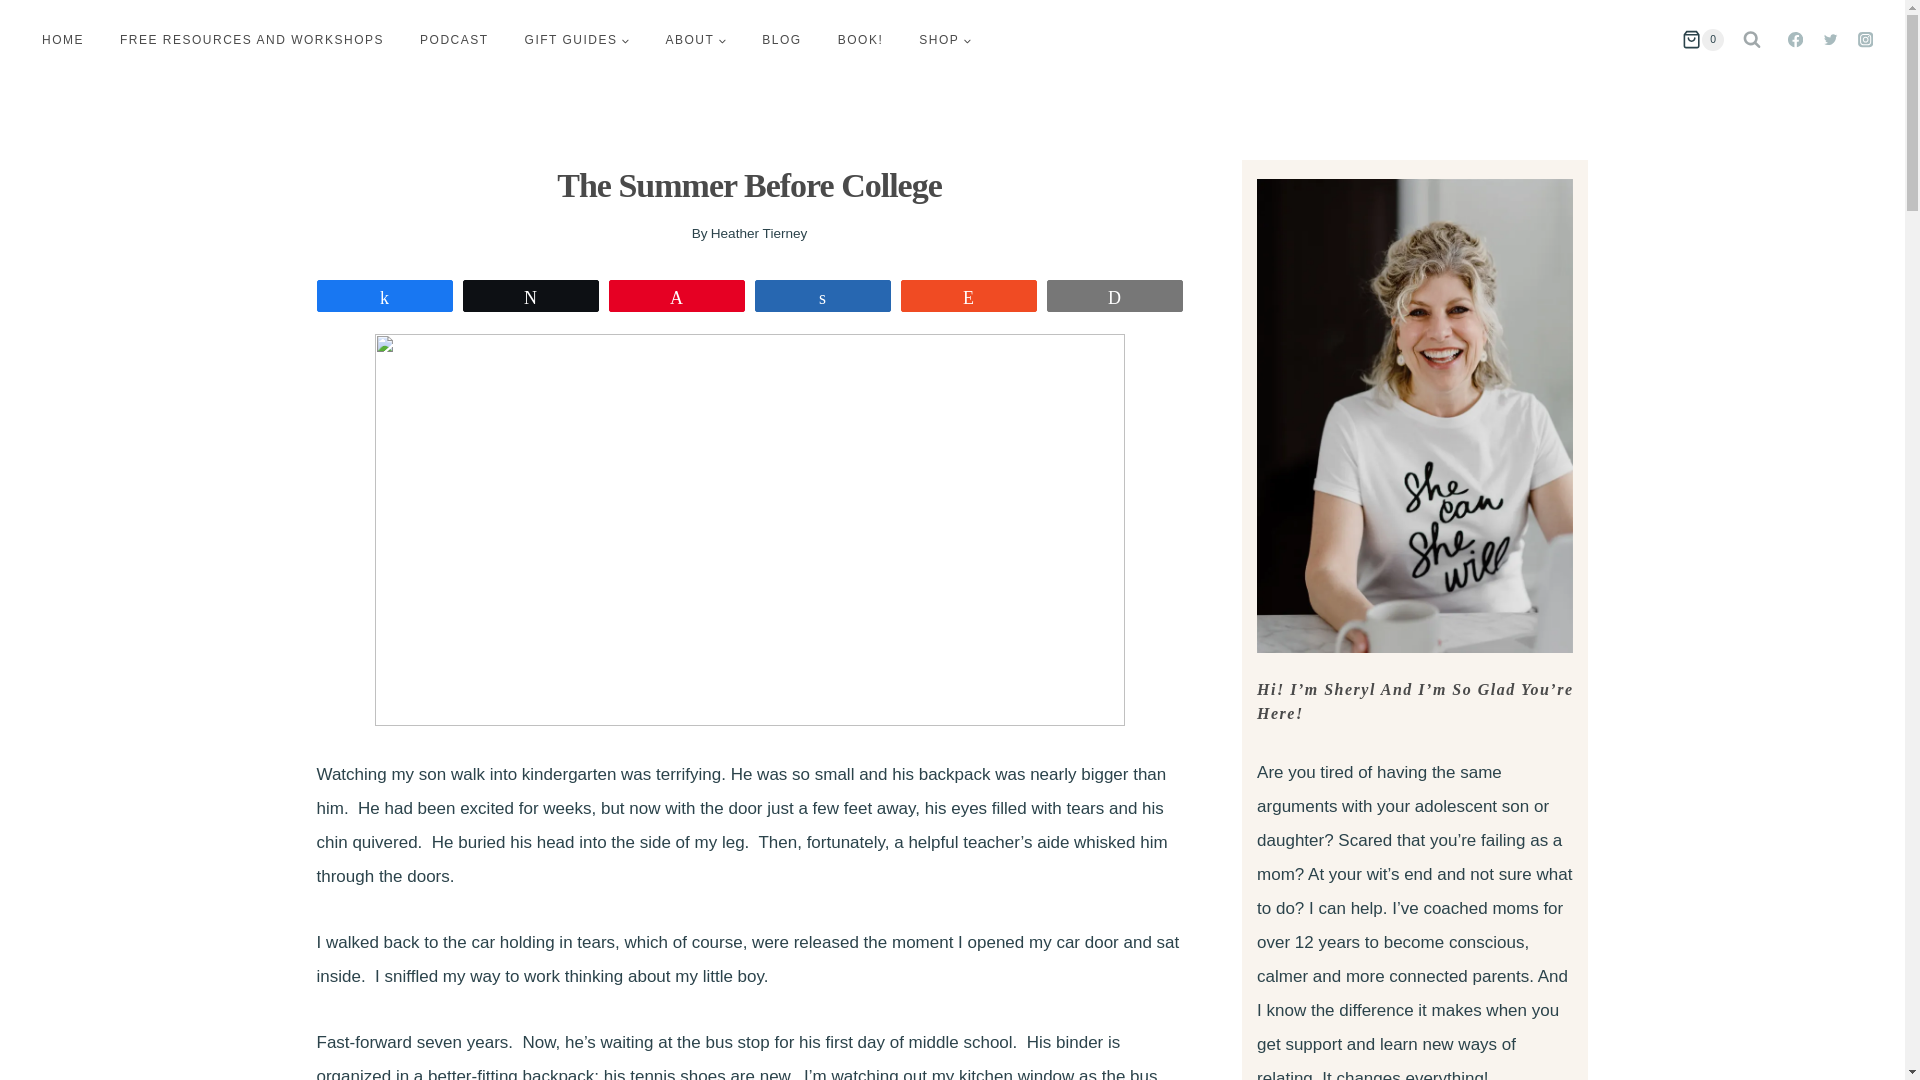 Image resolution: width=1920 pixels, height=1080 pixels. What do you see at coordinates (251, 40) in the screenshot?
I see `FREE RESOURCES AND WORKSHOPS` at bounding box center [251, 40].